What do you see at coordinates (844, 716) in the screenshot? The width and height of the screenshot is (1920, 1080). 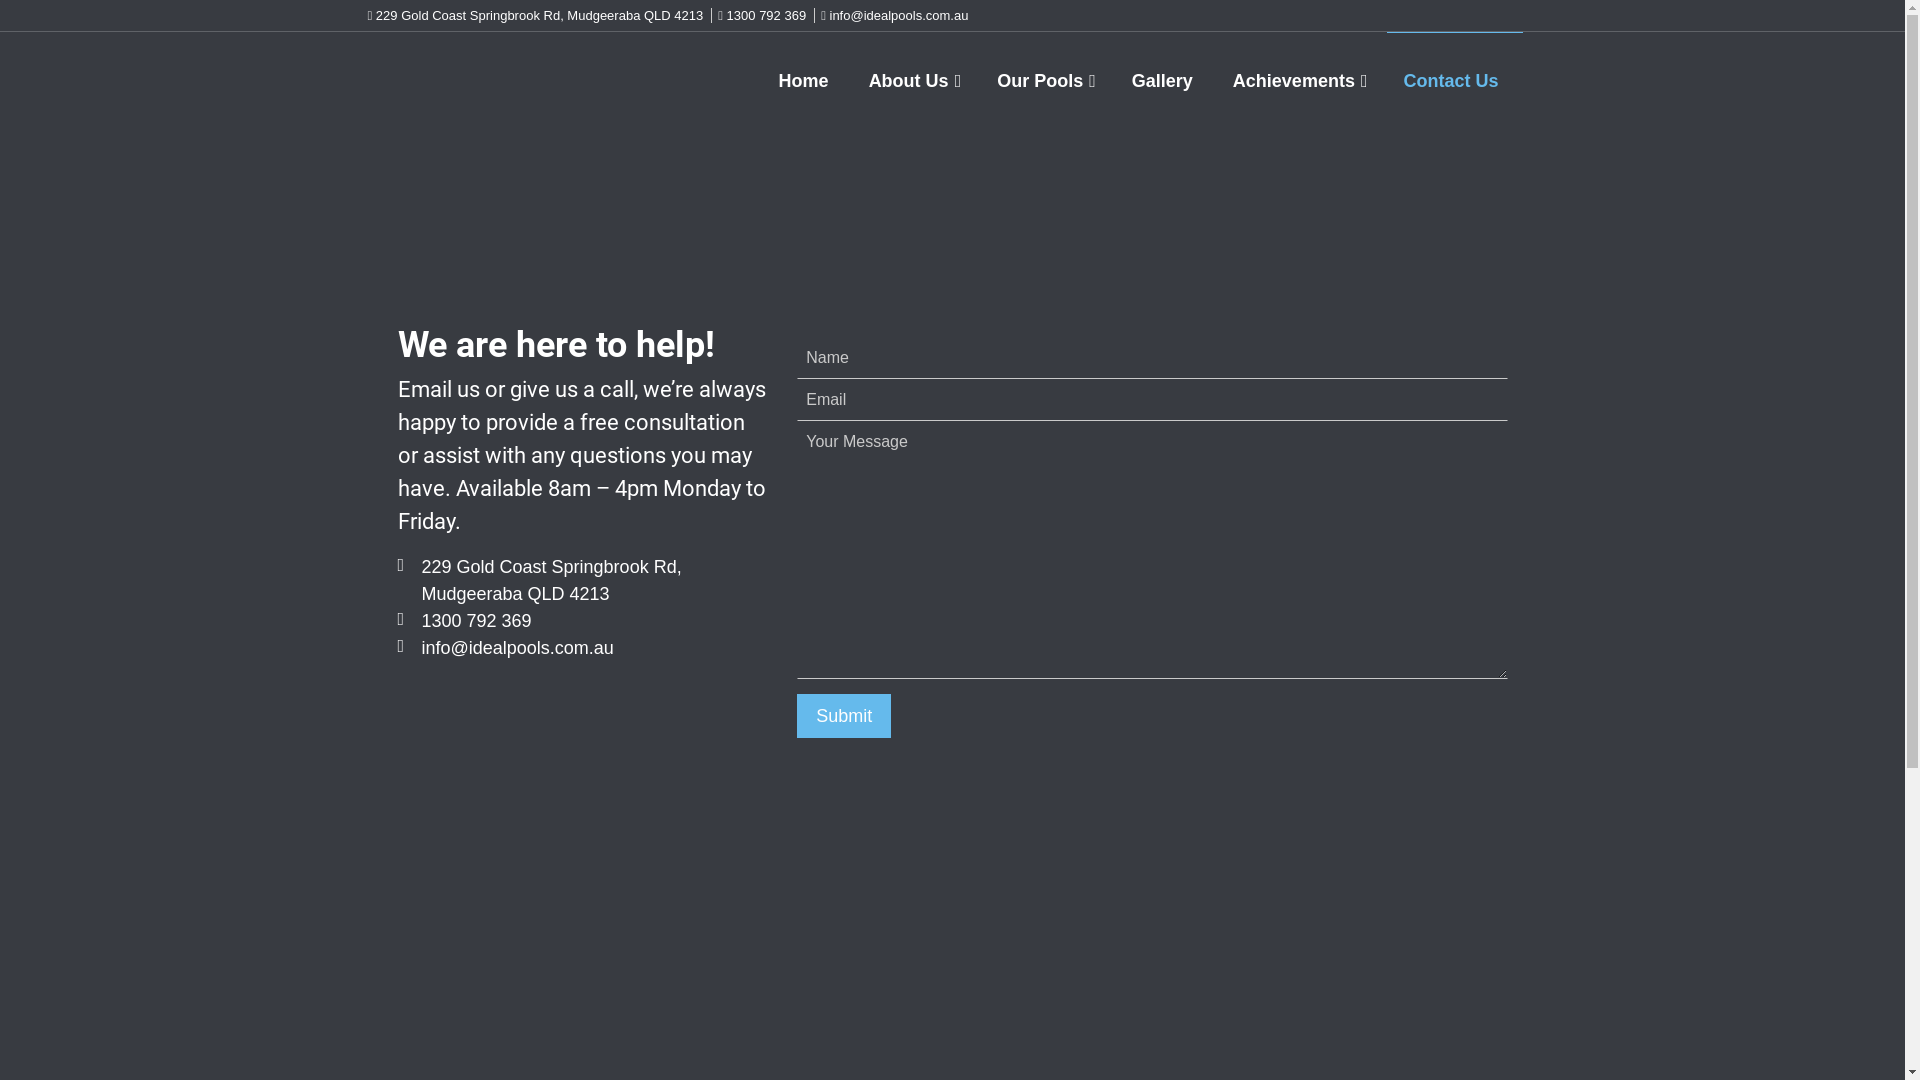 I see `Submit` at bounding box center [844, 716].